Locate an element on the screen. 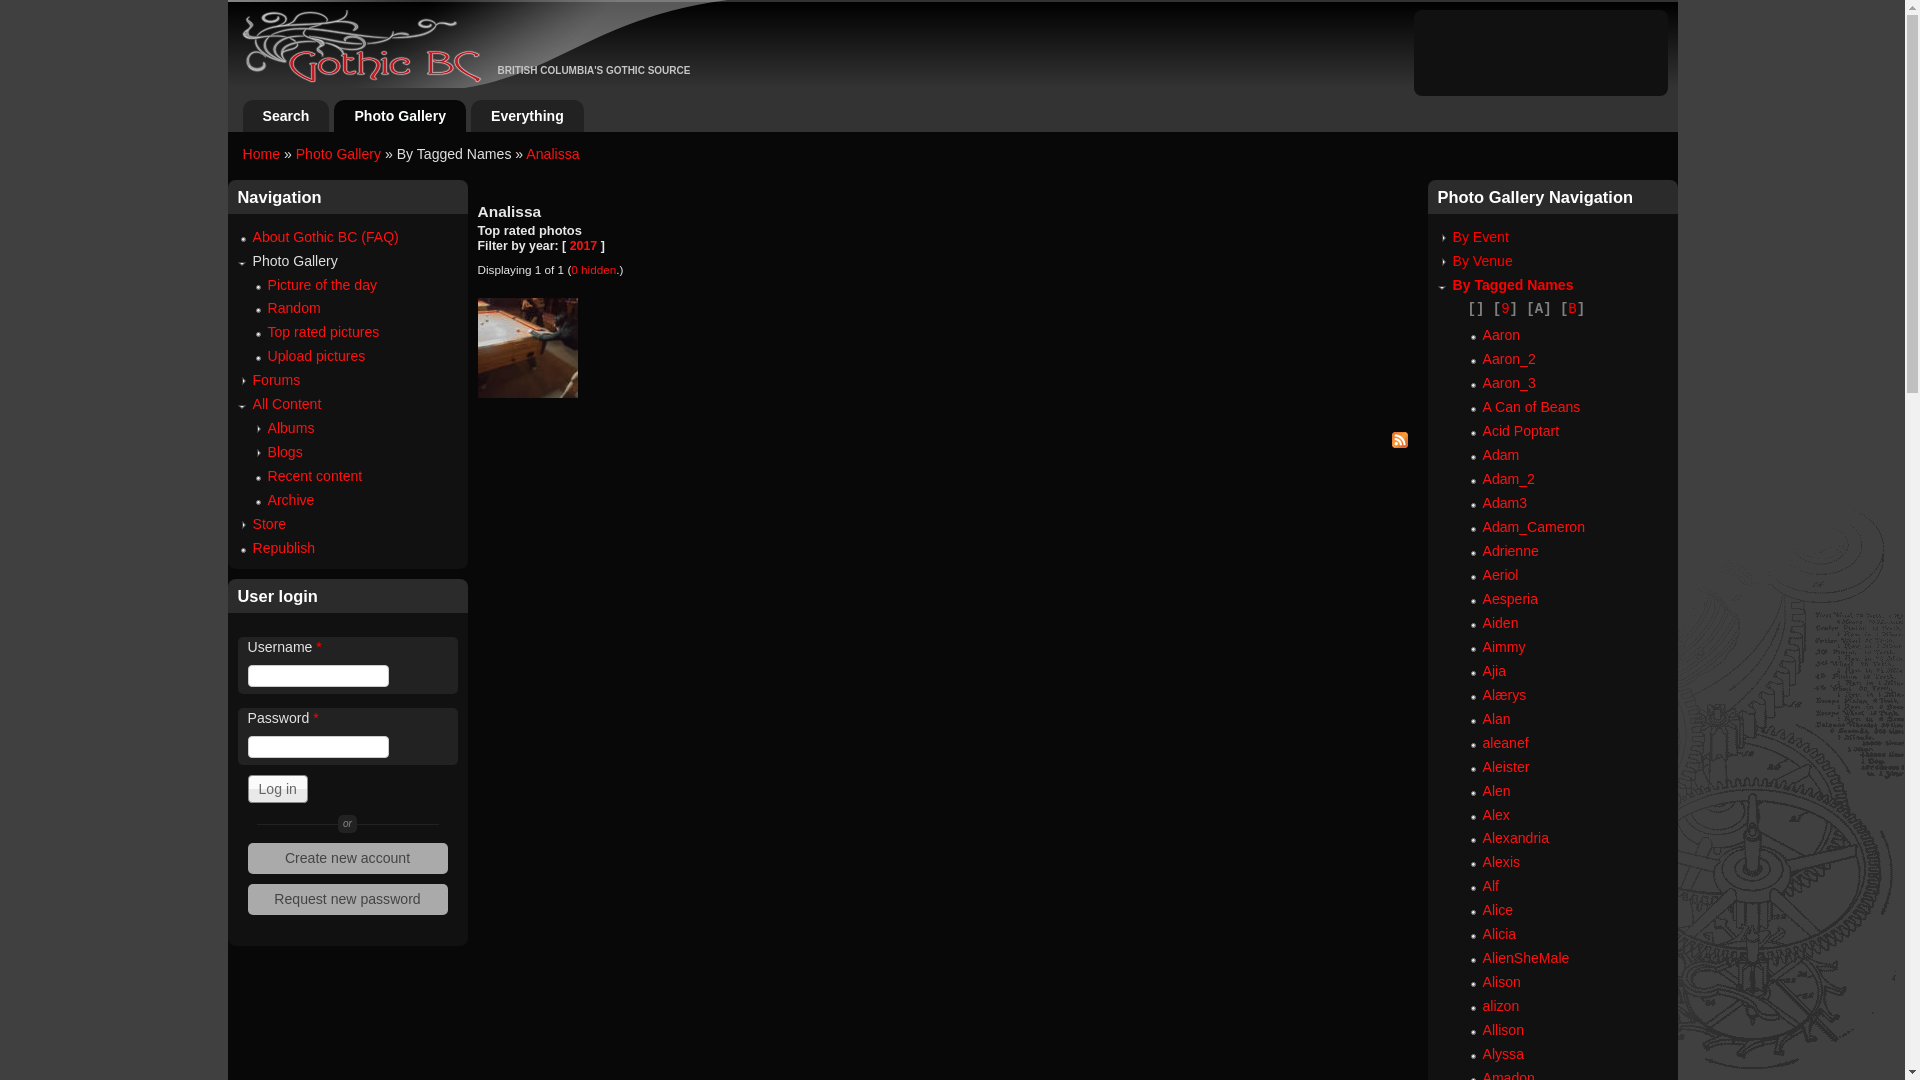 The height and width of the screenshot is (1080, 1920). Advertisement is located at coordinates (1541, 50).